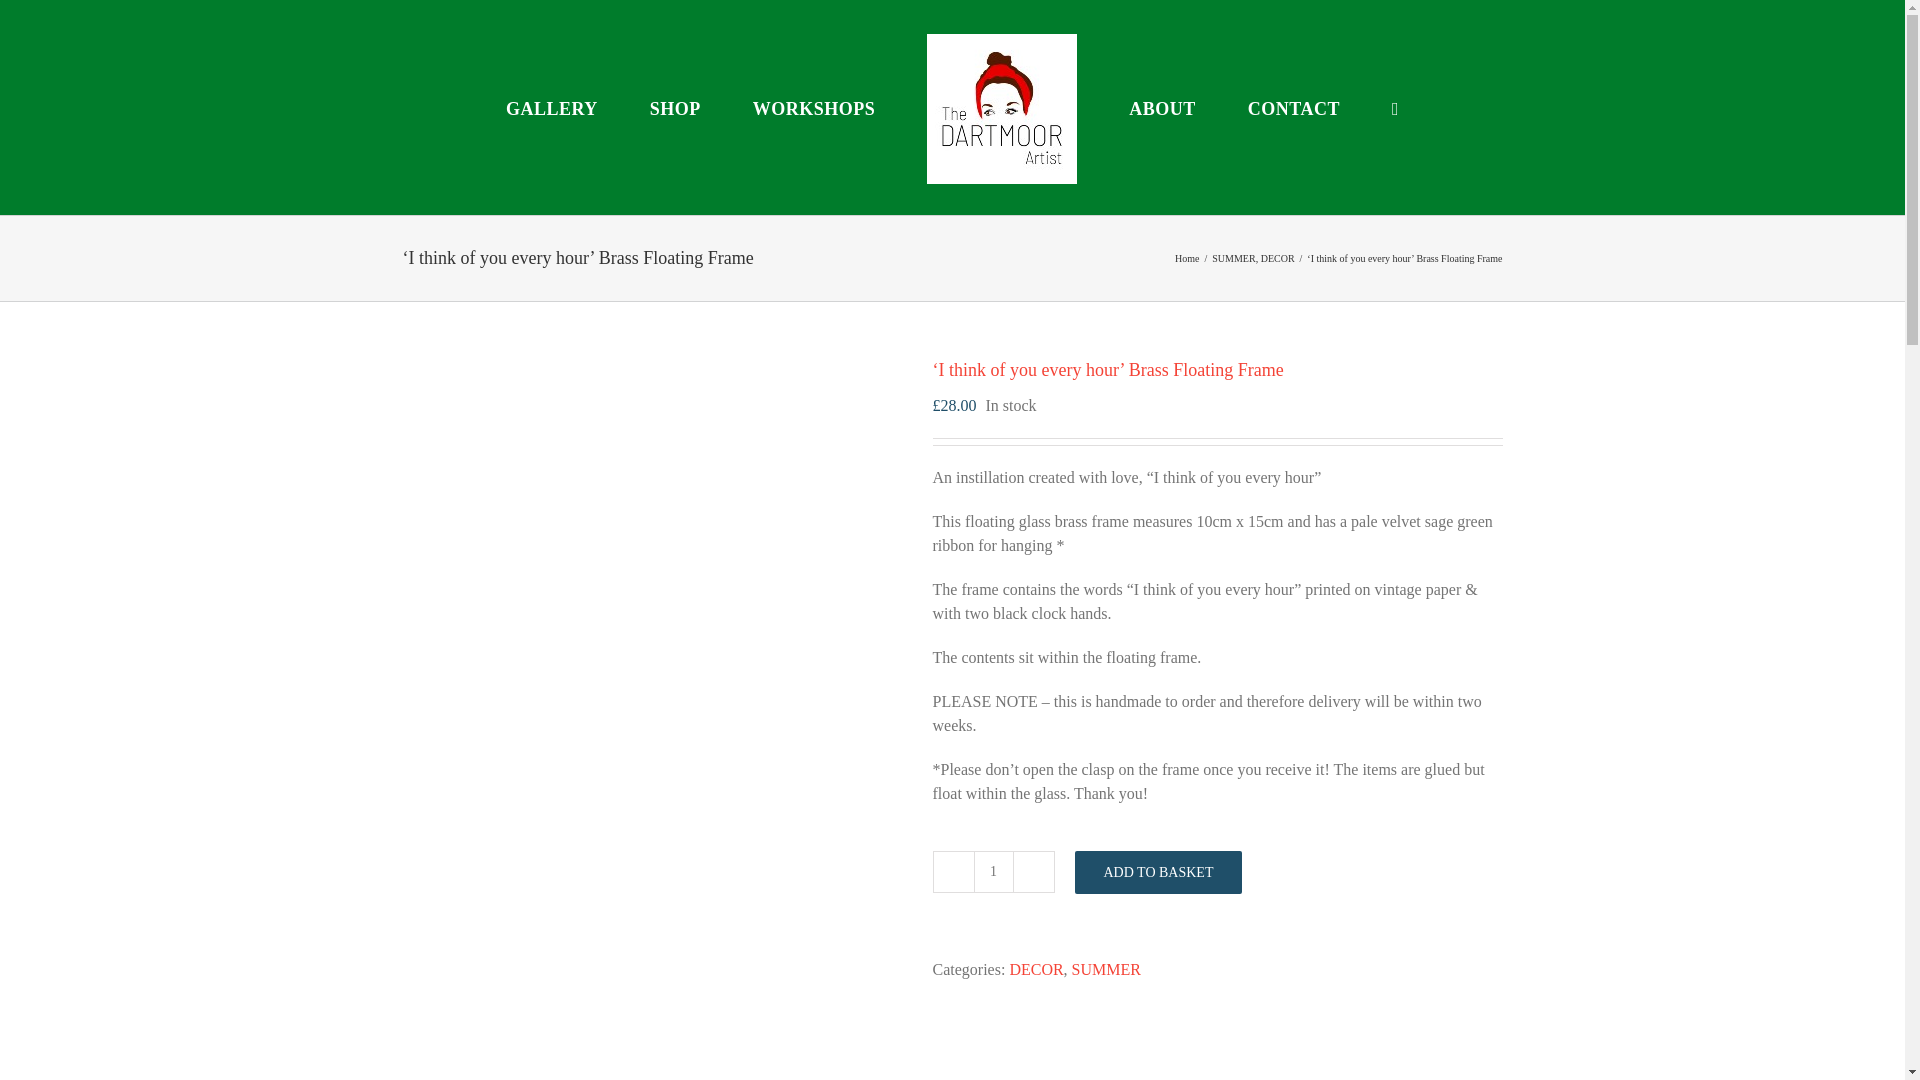 Image resolution: width=1920 pixels, height=1080 pixels. I want to click on WORKSHOPS, so click(814, 108).